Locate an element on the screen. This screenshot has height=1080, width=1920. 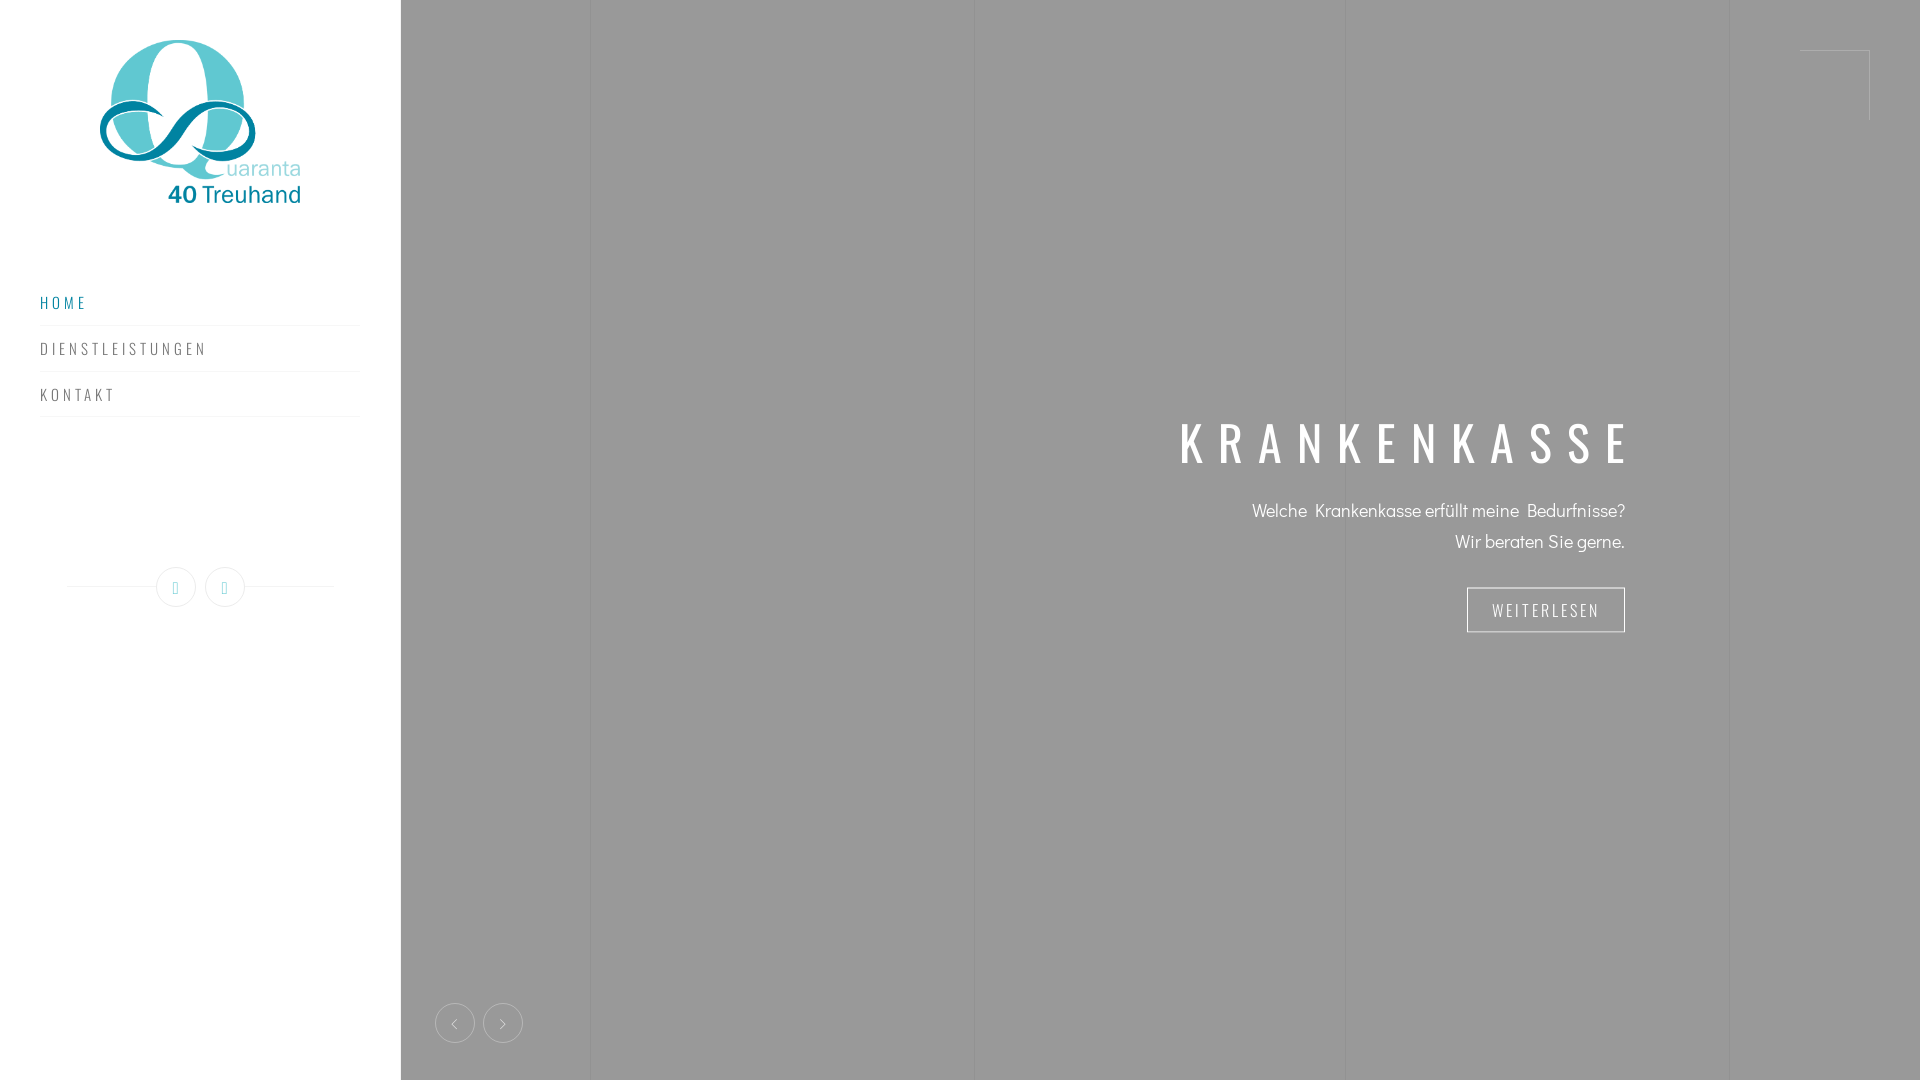
HOME is located at coordinates (200, 310).